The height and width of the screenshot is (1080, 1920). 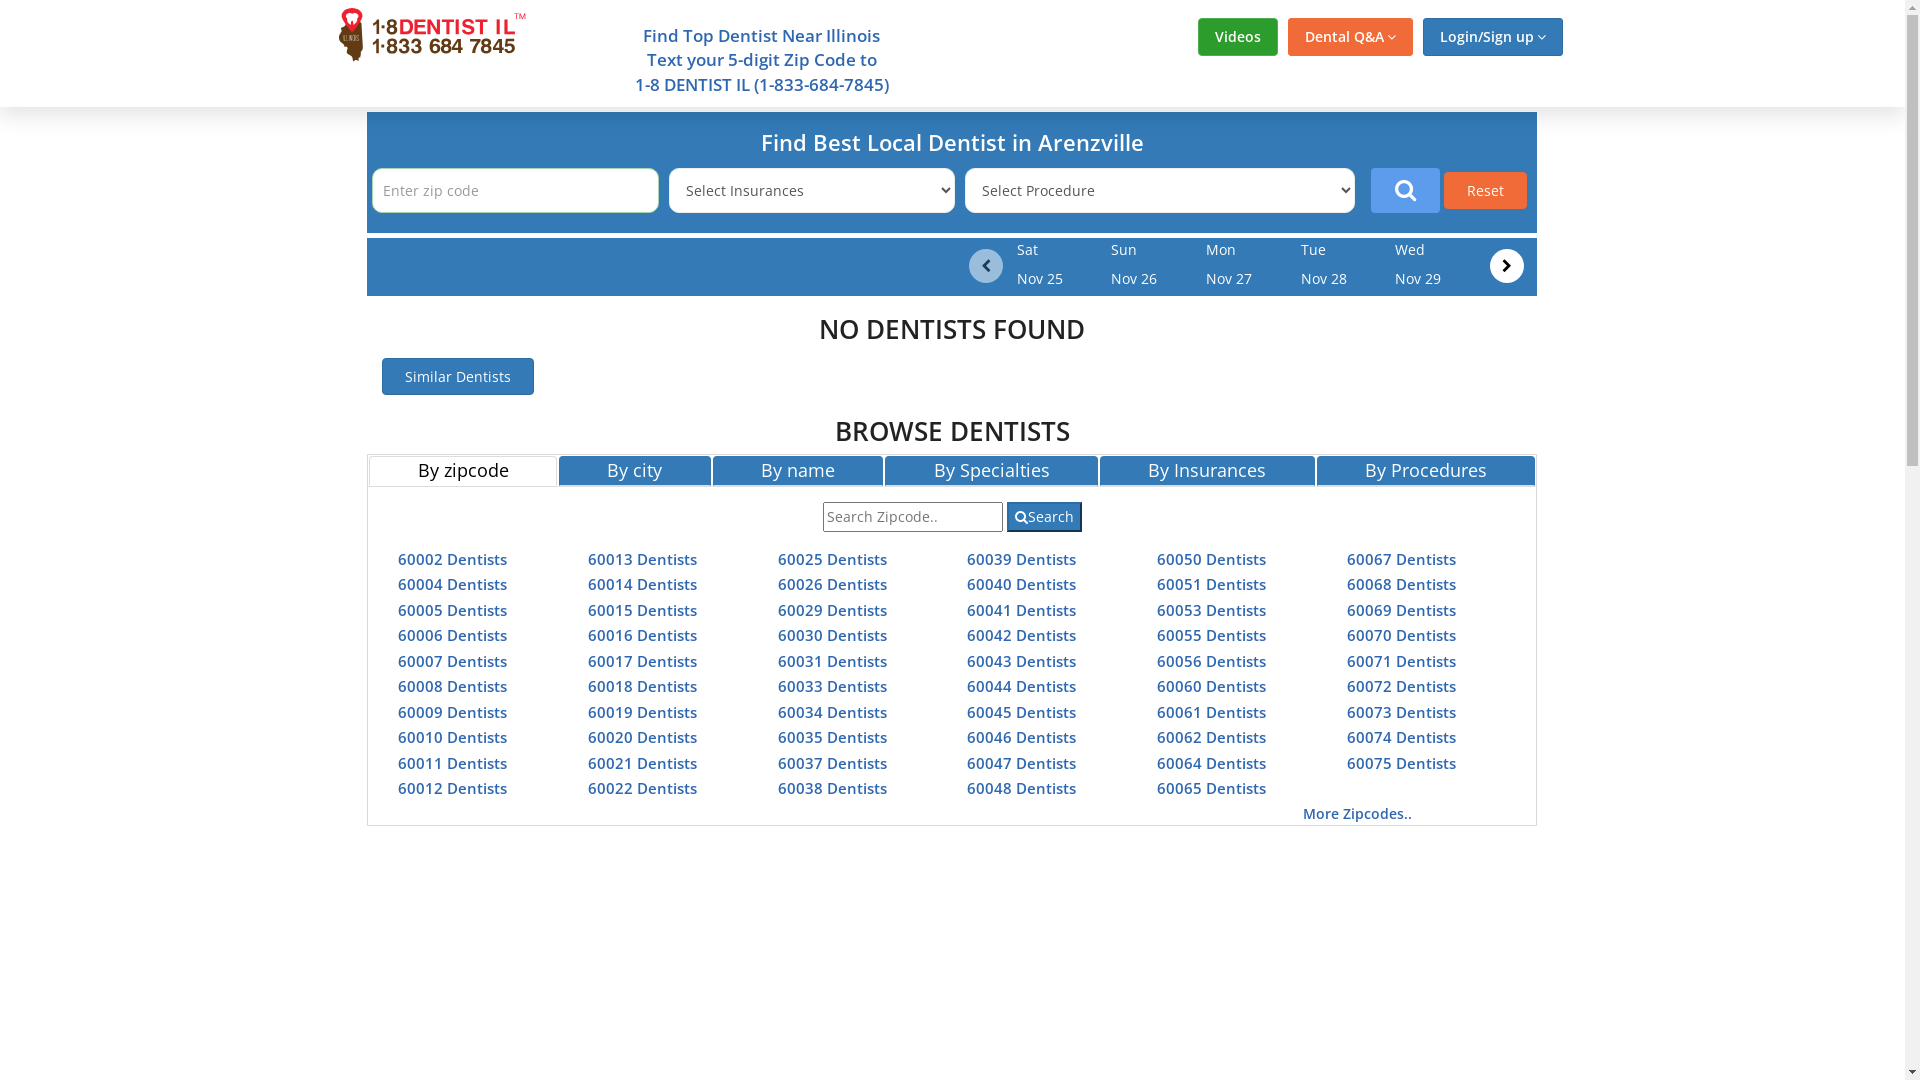 I want to click on Similar Dentists, so click(x=458, y=376).